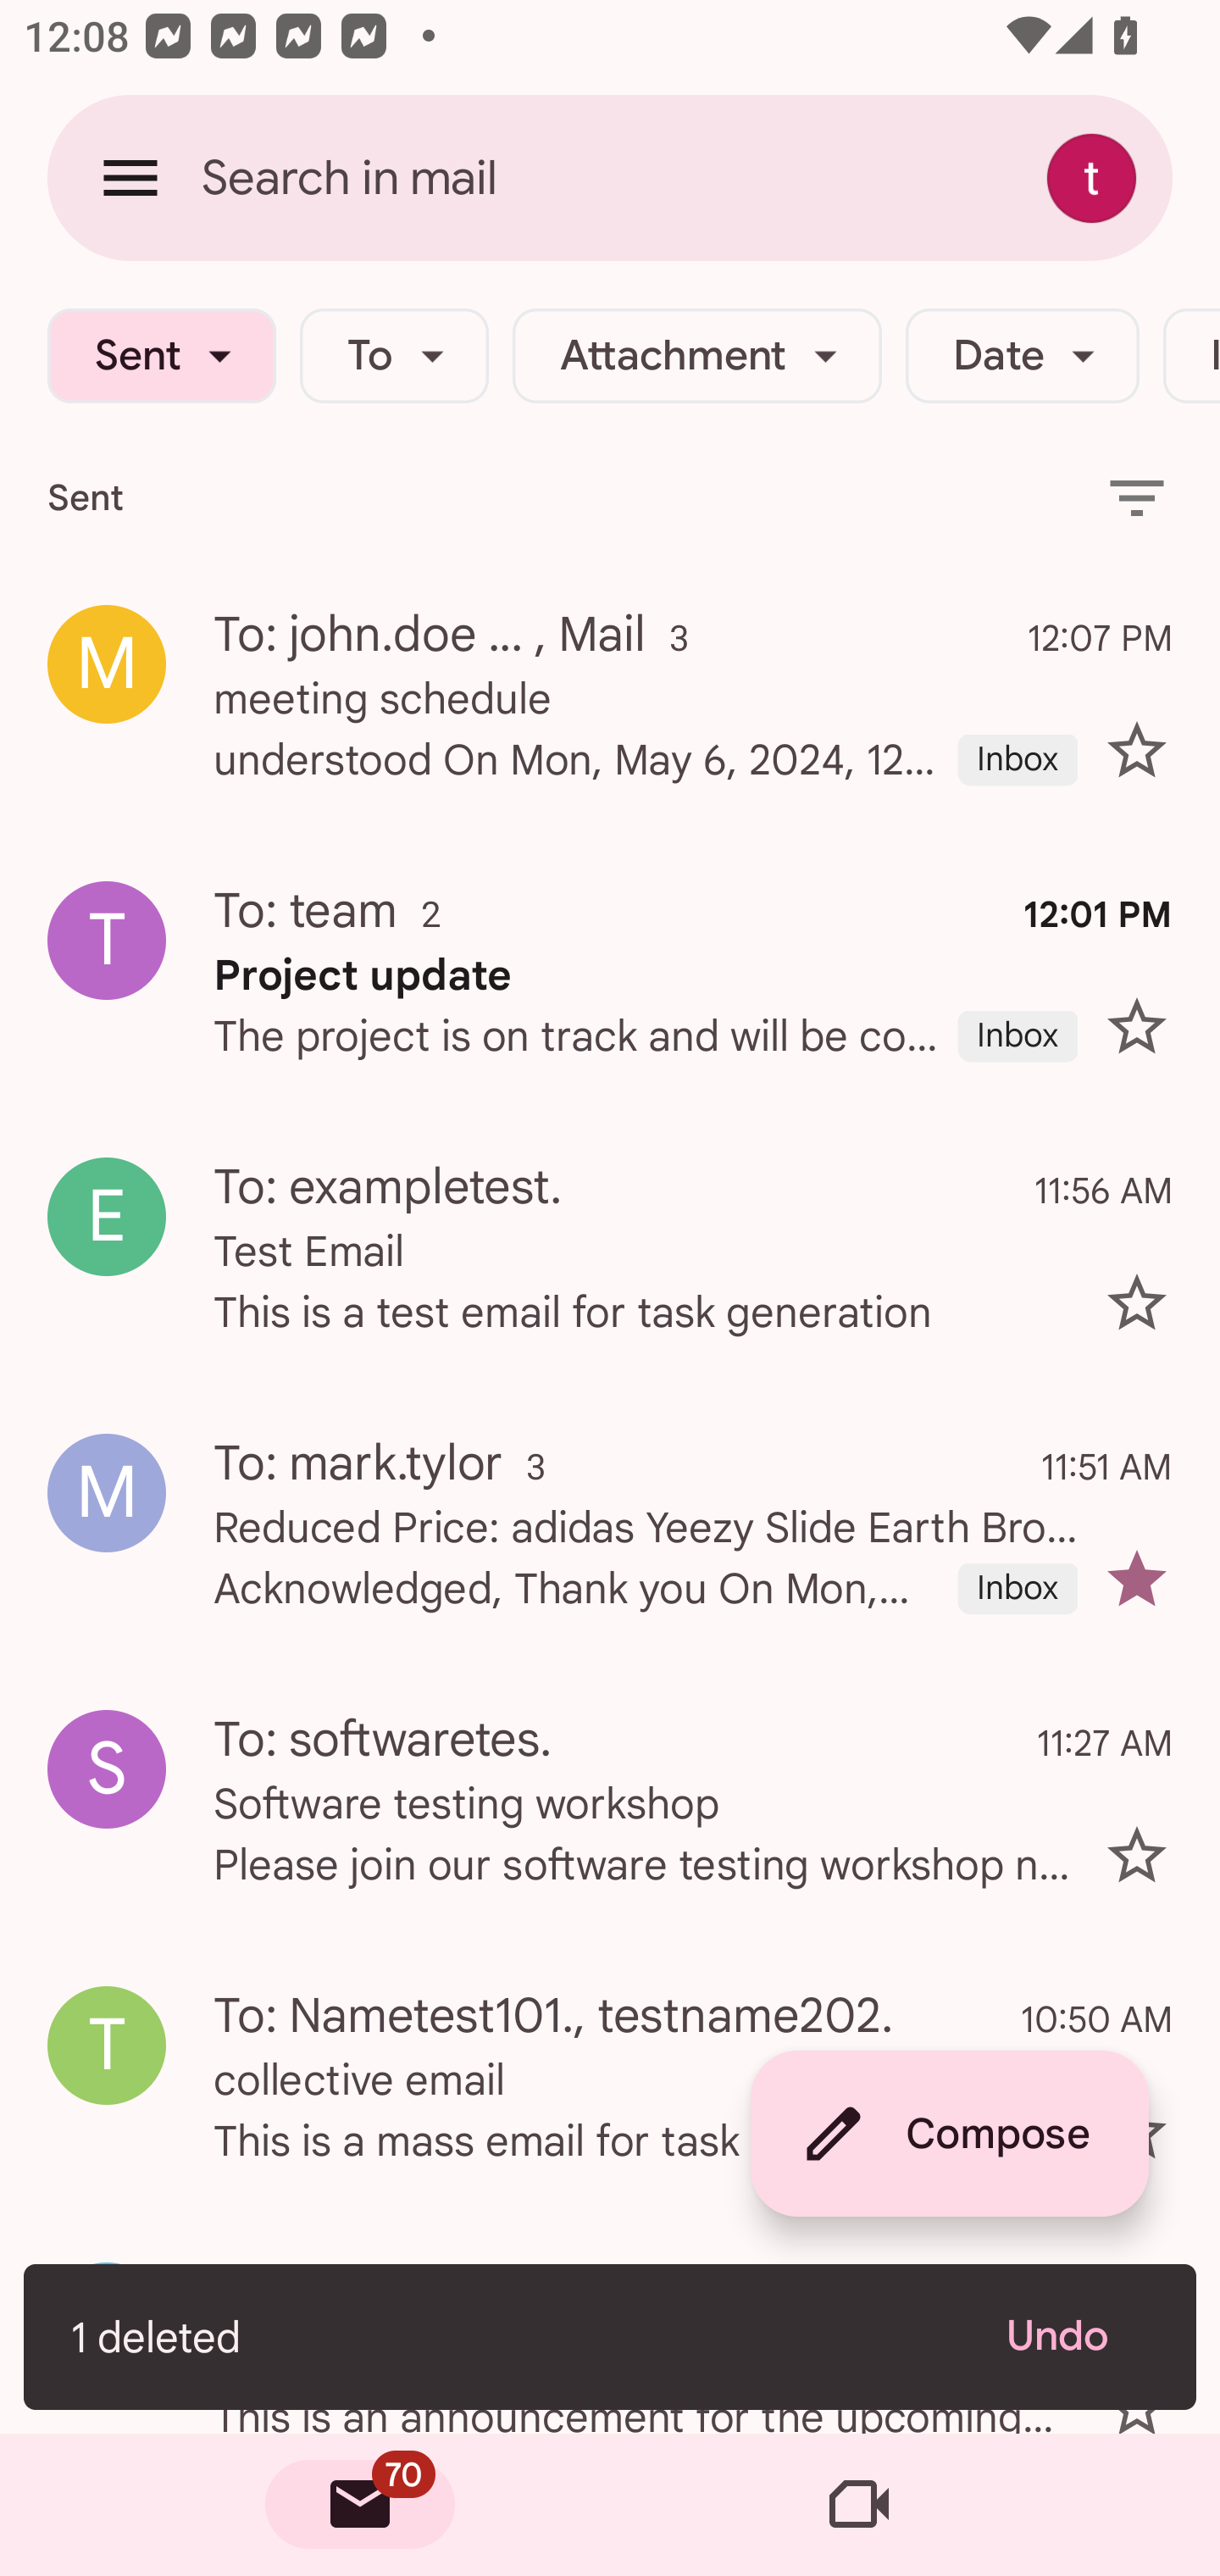  Describe the element at coordinates (859, 2505) in the screenshot. I see `Meet` at that location.